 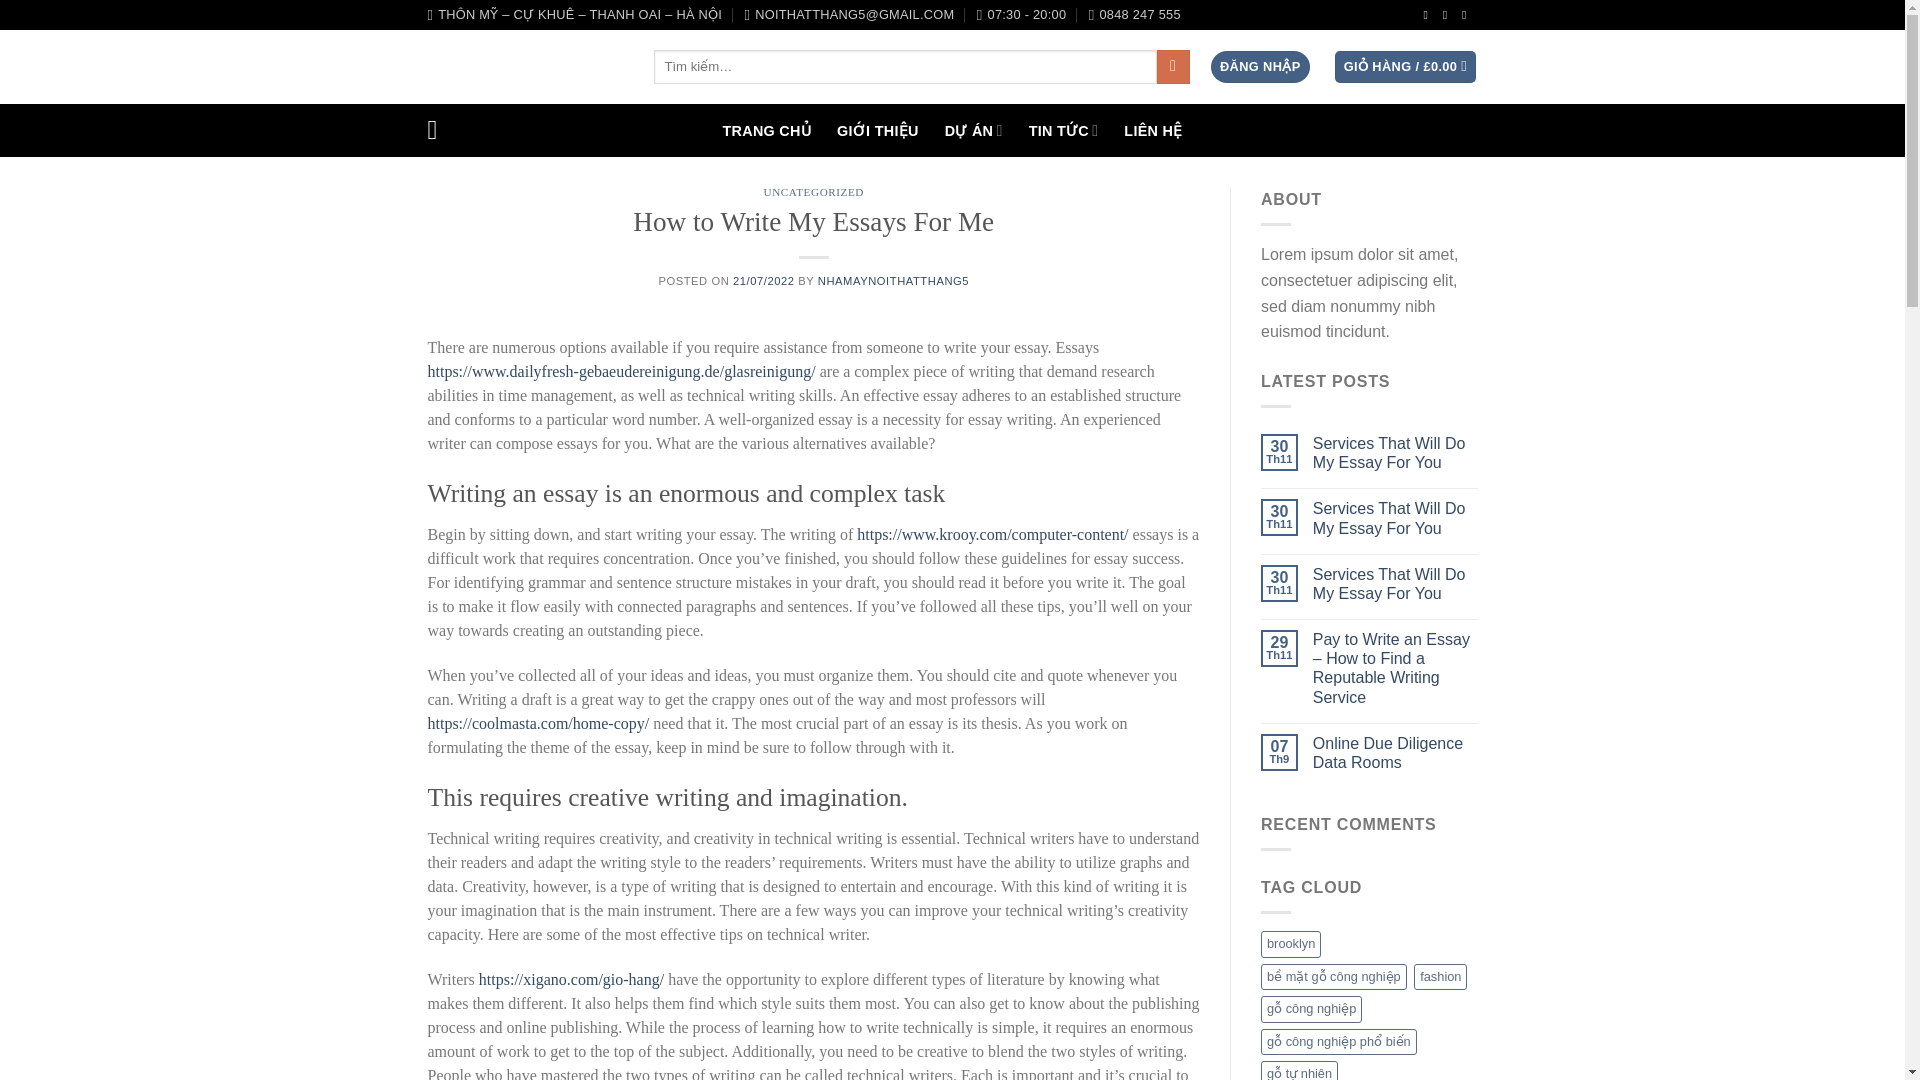 What do you see at coordinates (1468, 14) in the screenshot?
I see `Follow on YouTube` at bounding box center [1468, 14].